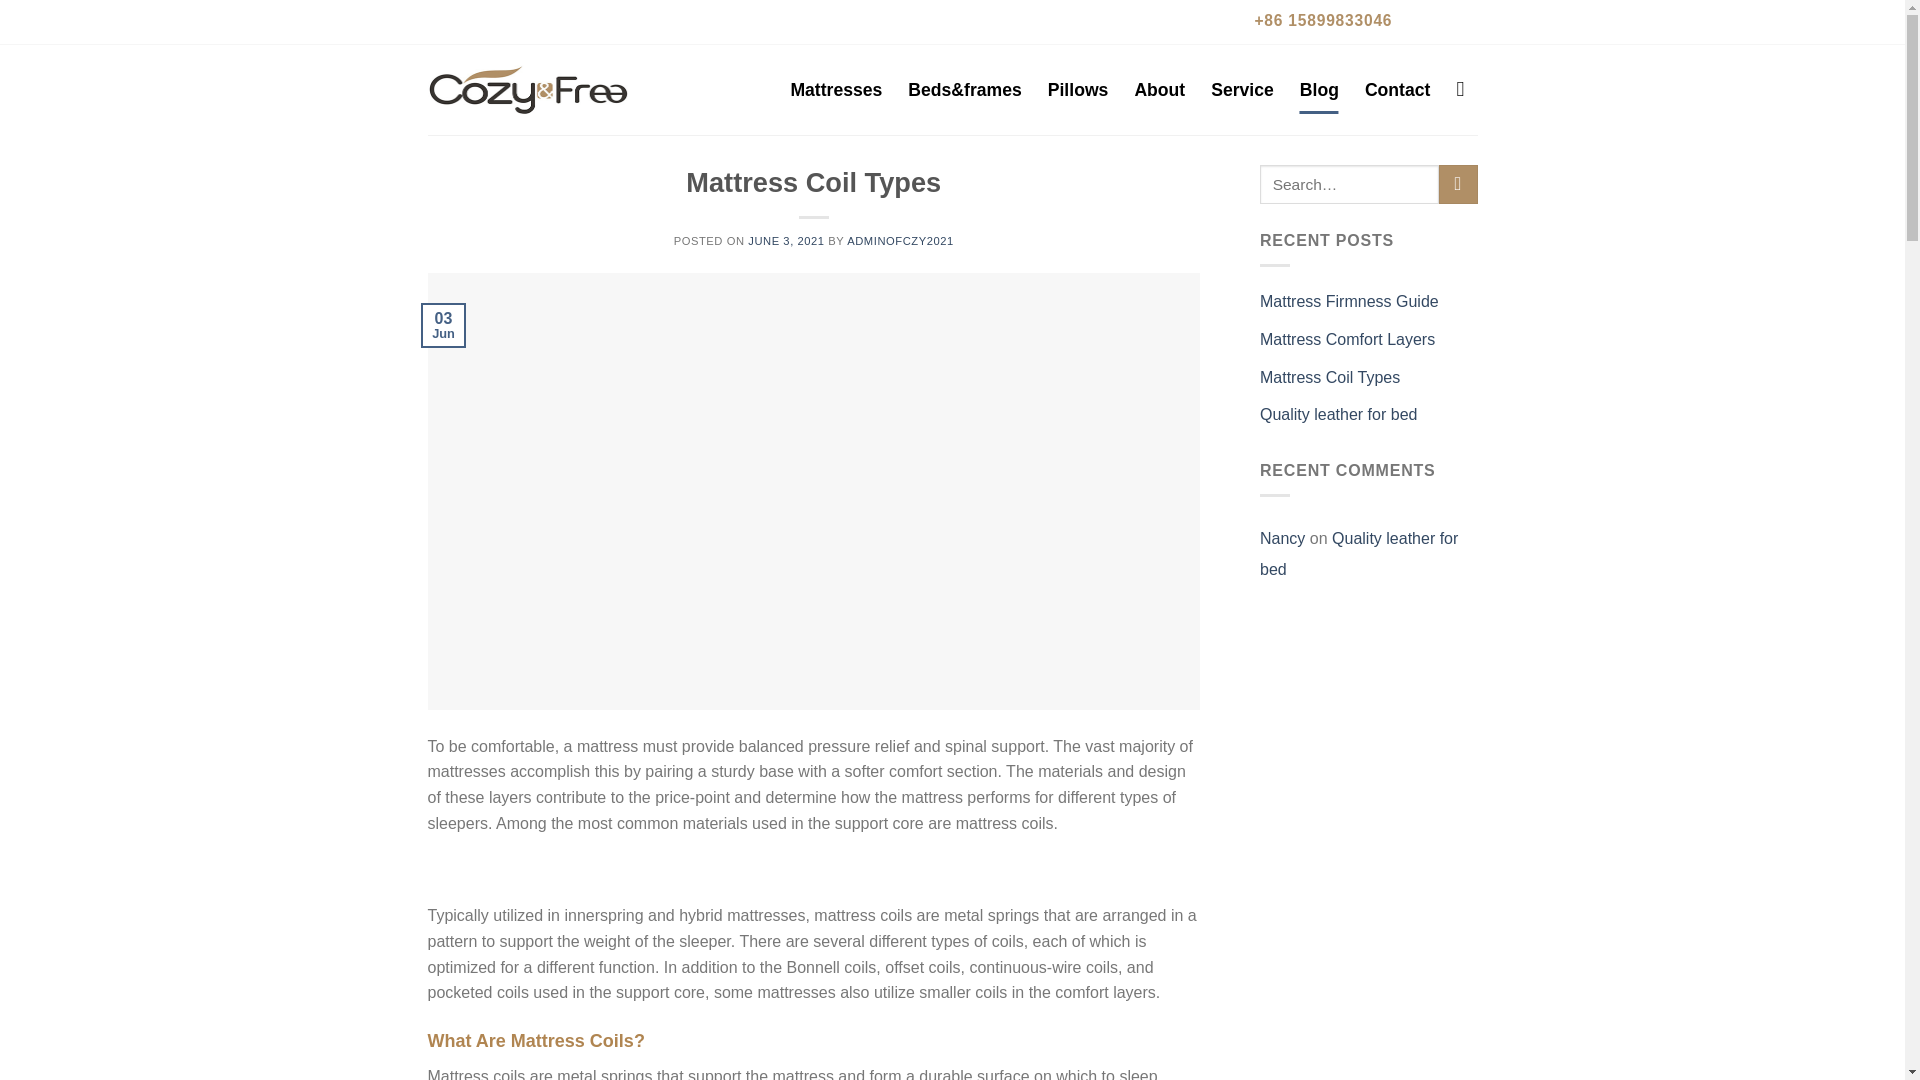  Describe the element at coordinates (1242, 90) in the screenshot. I see `Service` at that location.